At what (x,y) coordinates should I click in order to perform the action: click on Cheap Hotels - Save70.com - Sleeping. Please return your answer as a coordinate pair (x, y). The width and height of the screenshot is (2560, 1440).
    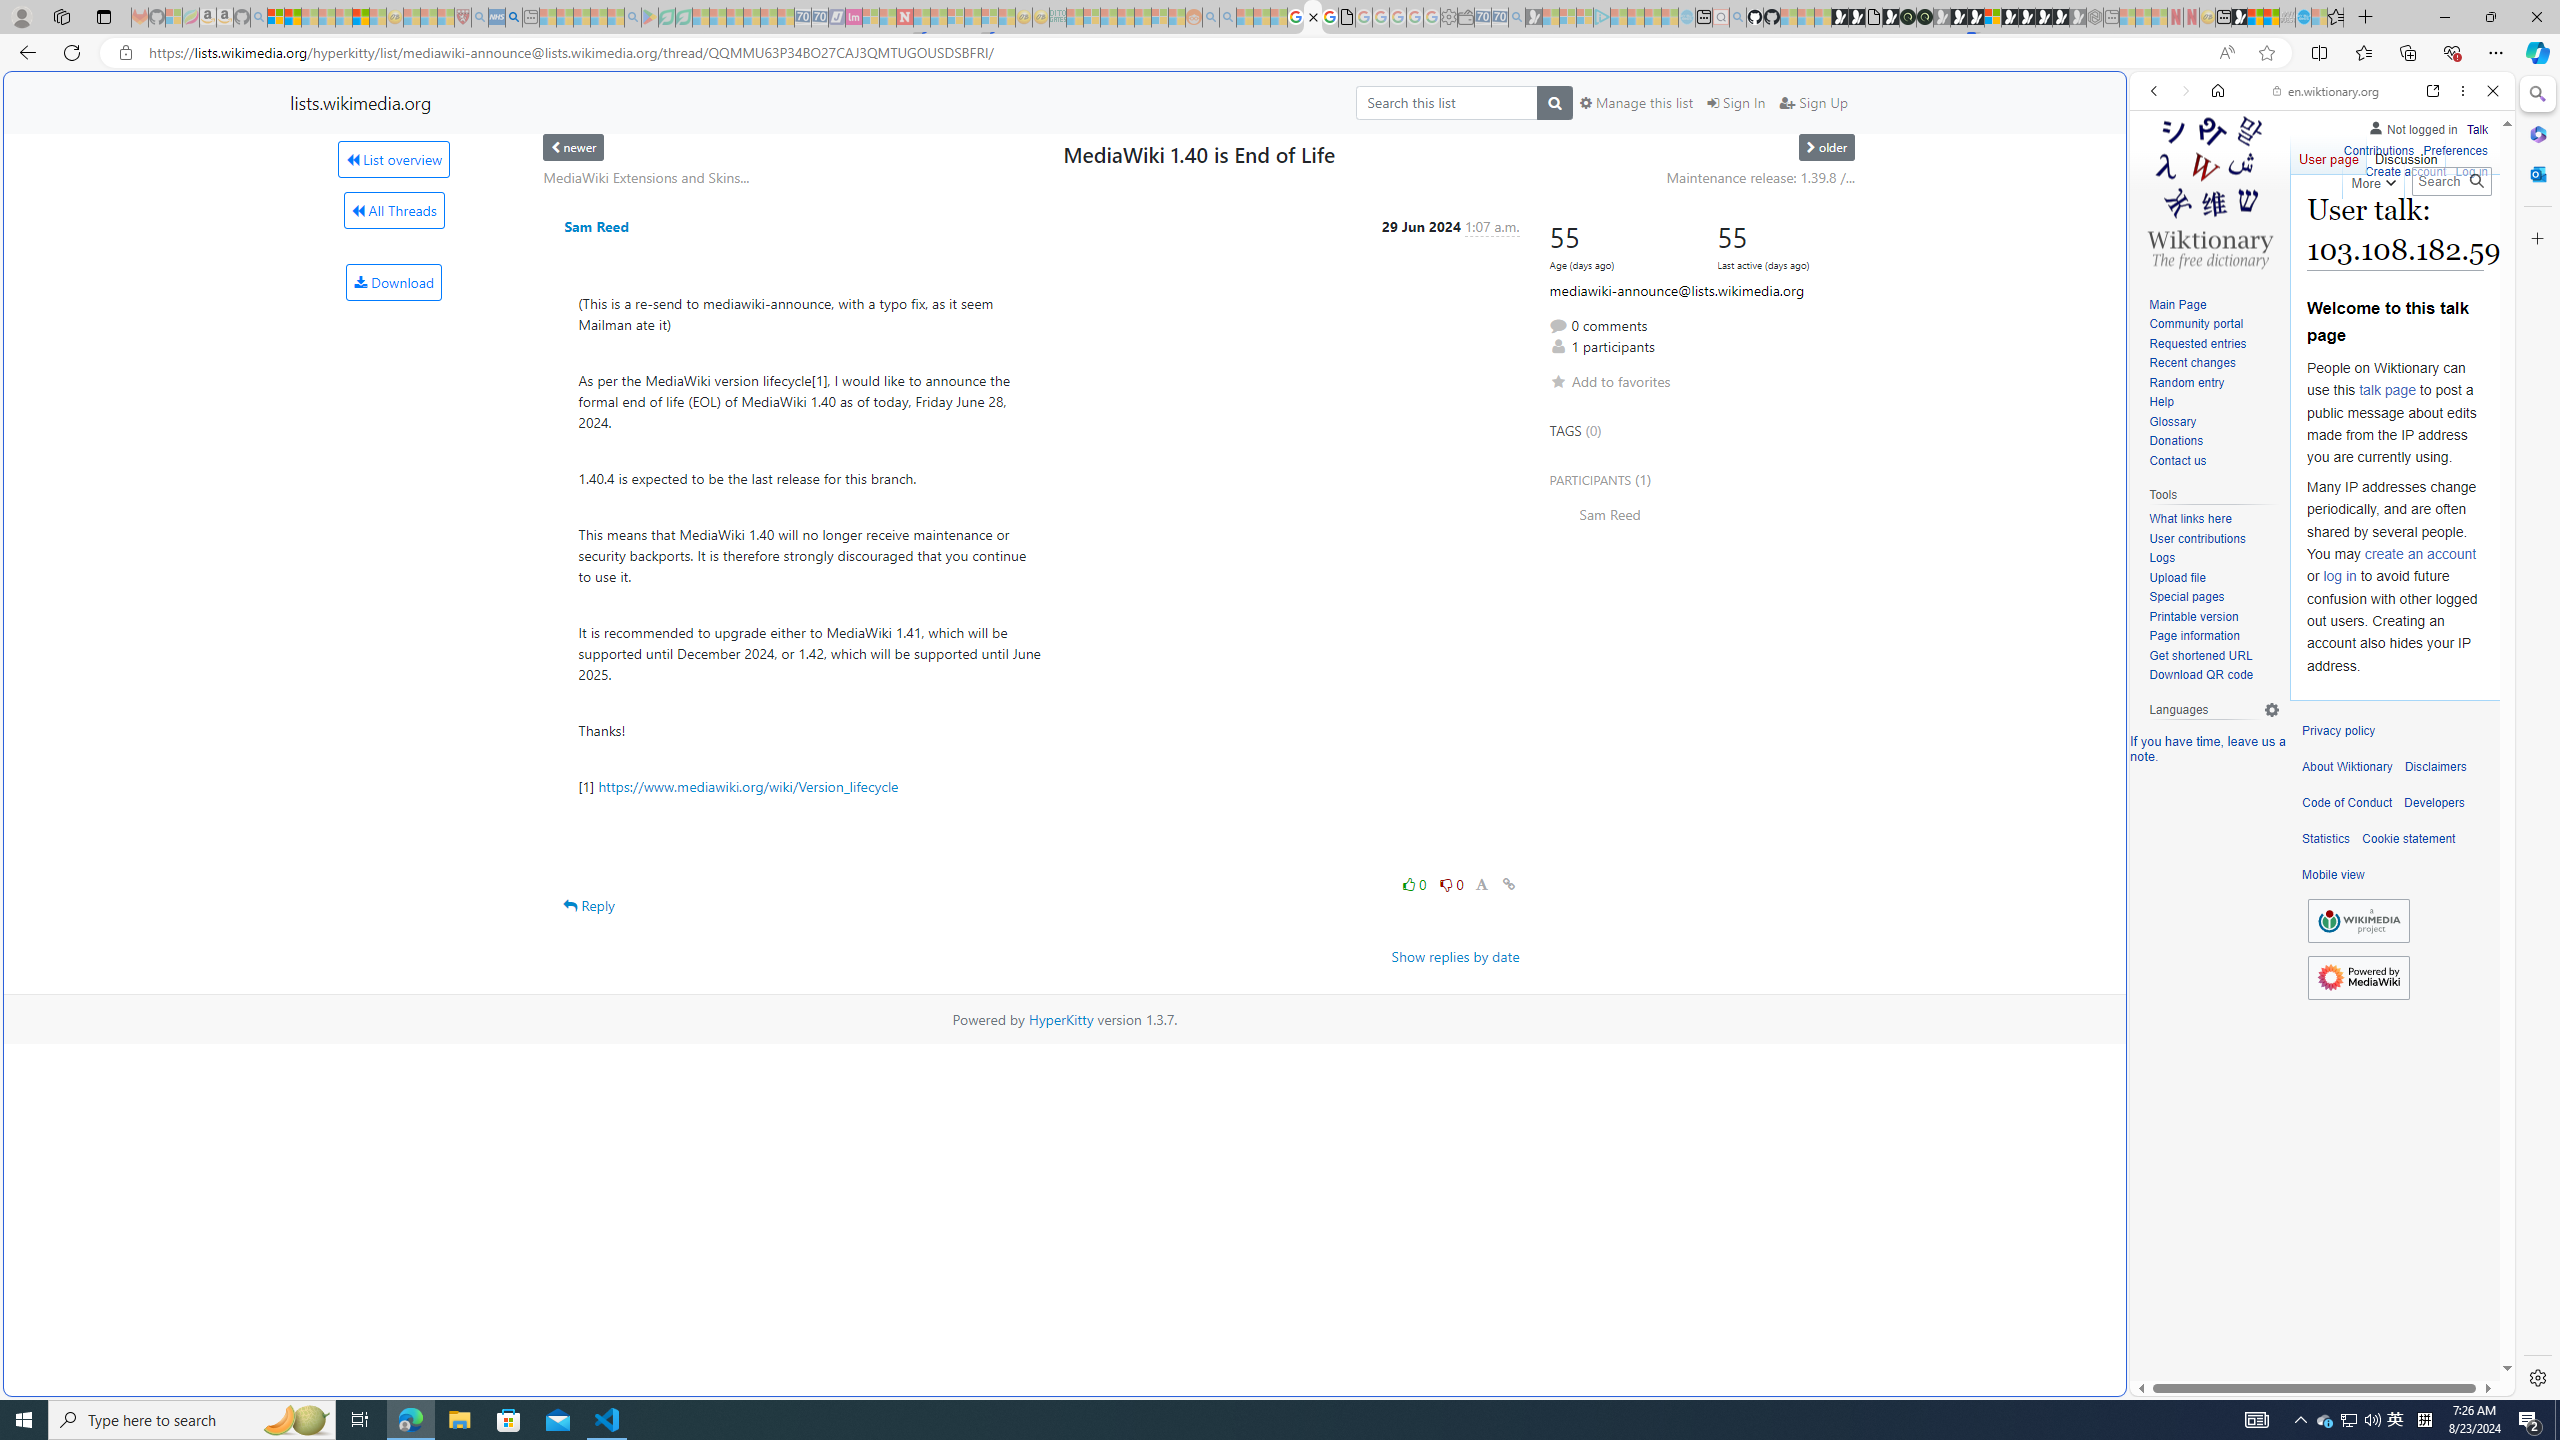
    Looking at the image, I should click on (820, 17).